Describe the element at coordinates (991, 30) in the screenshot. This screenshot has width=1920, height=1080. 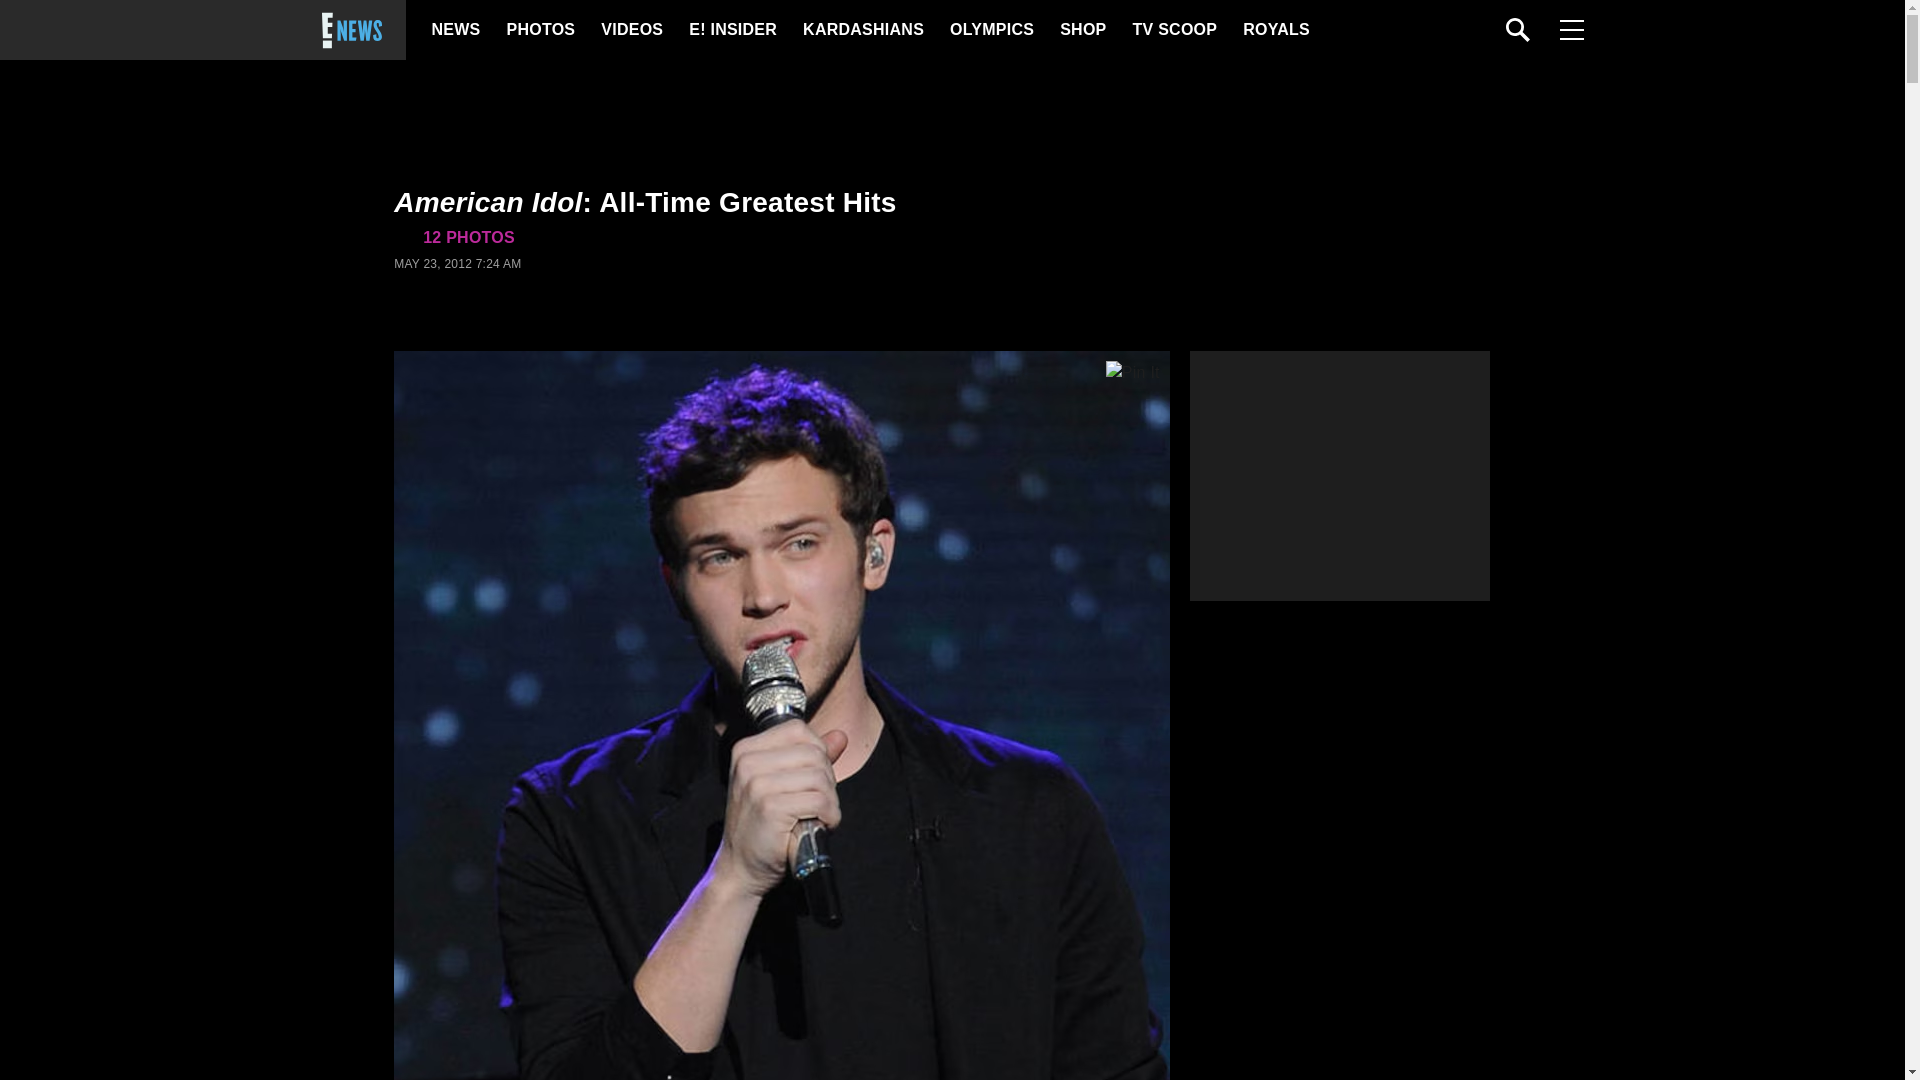
I see `OLYMPICS` at that location.